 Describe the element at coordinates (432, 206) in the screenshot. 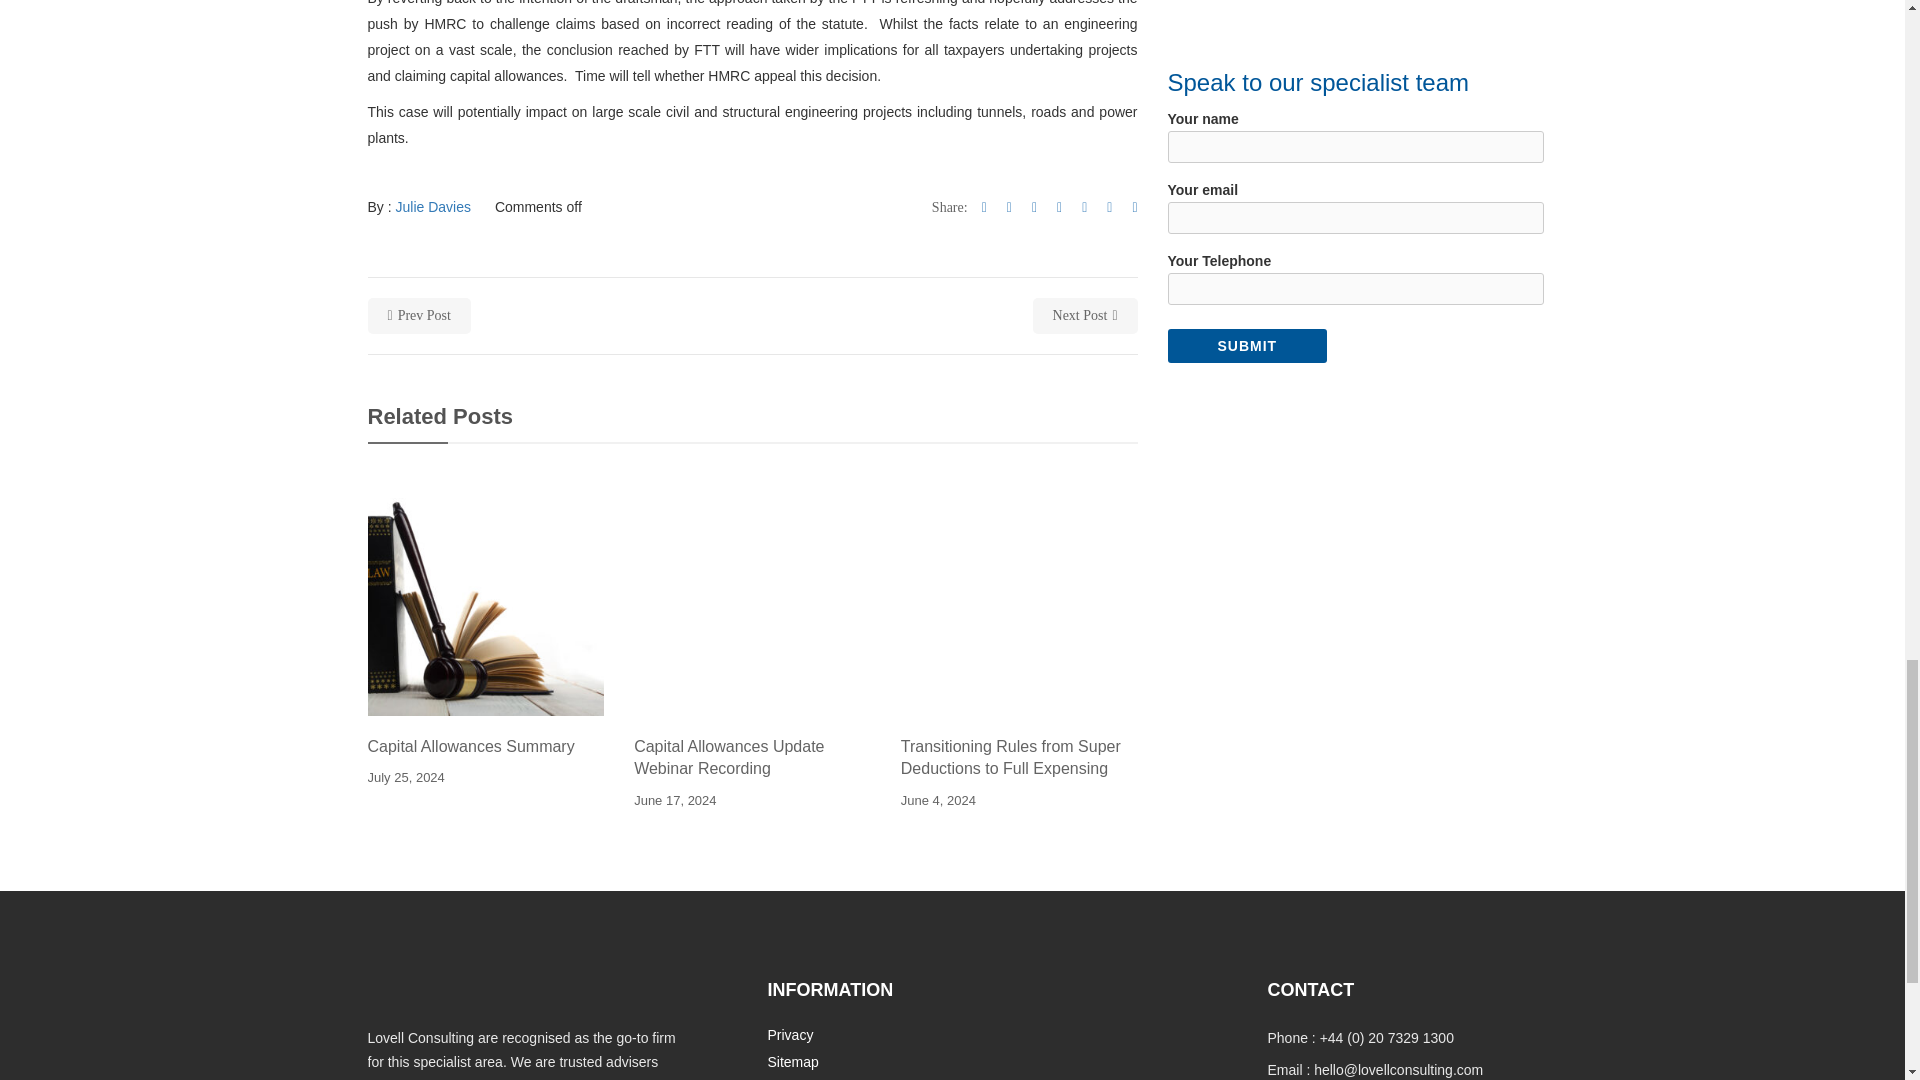

I see `Julie Davies` at that location.